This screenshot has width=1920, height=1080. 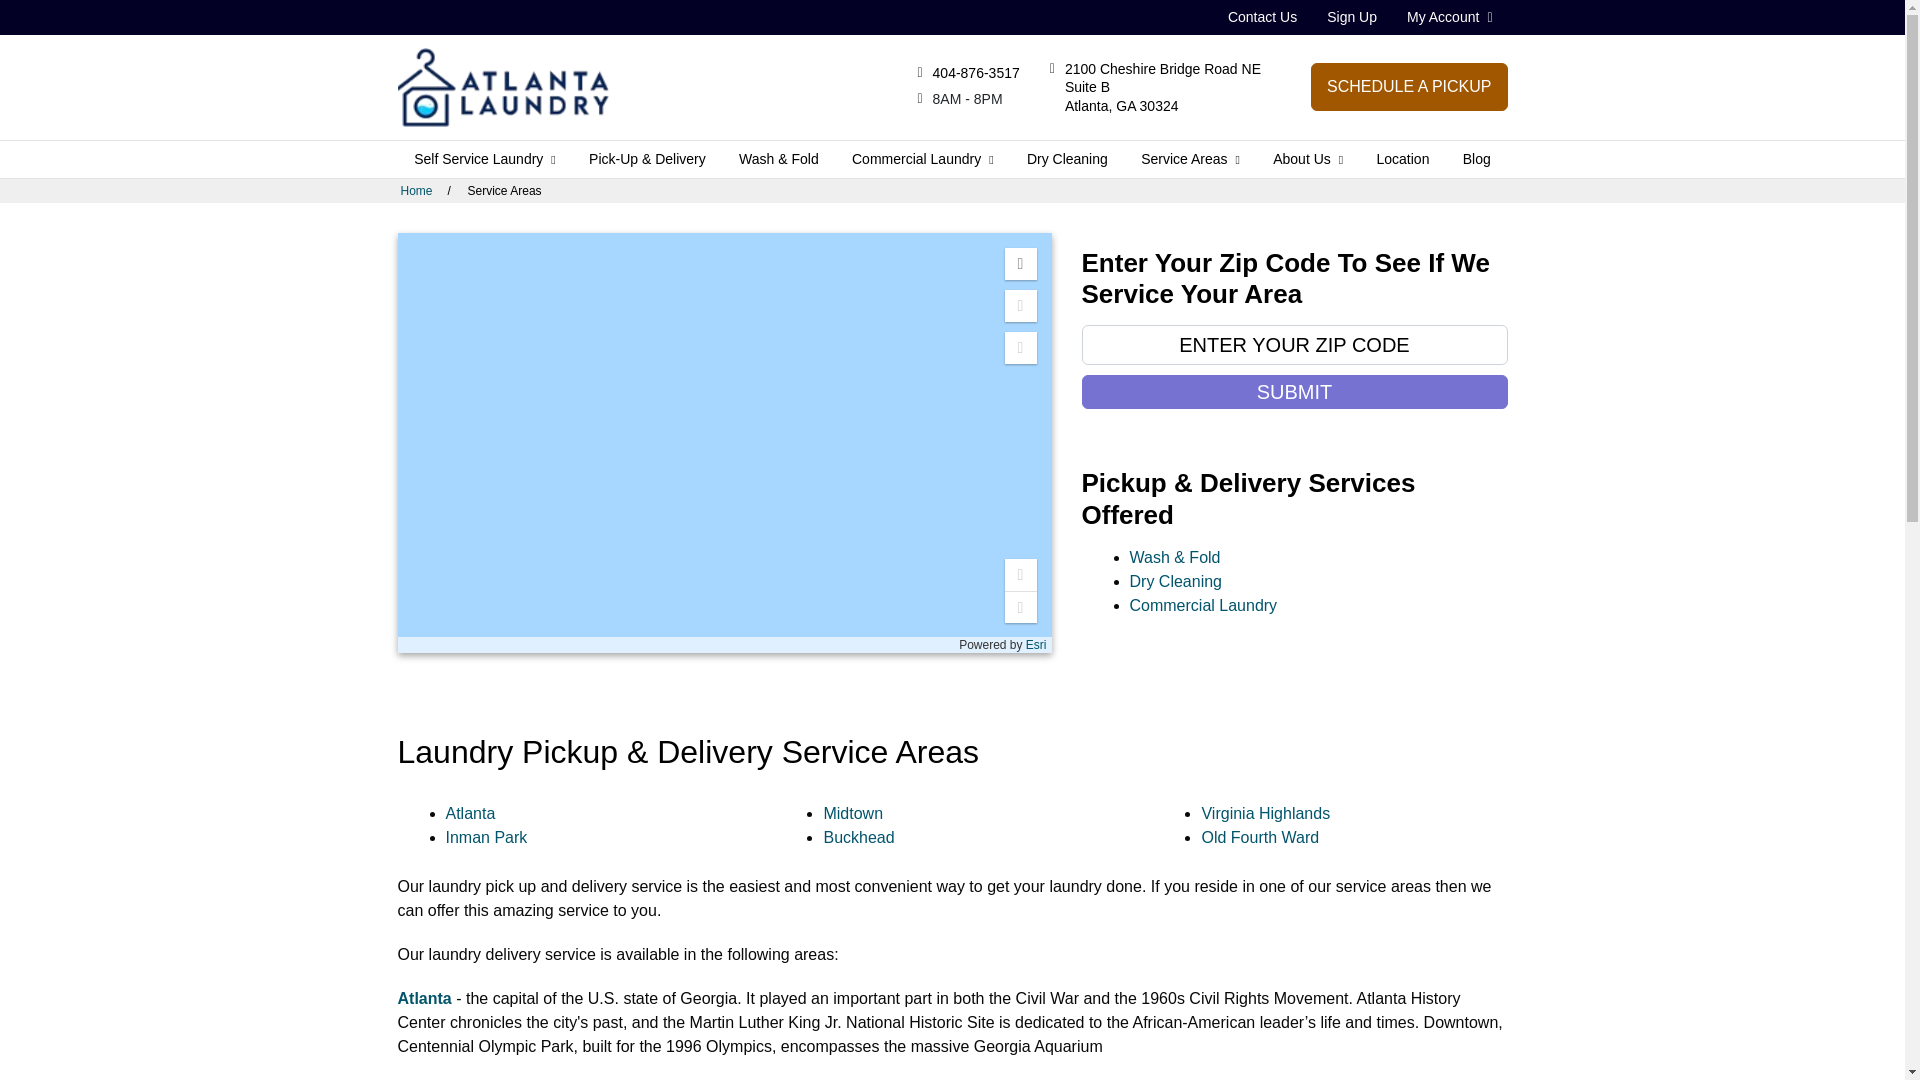 What do you see at coordinates (922, 160) in the screenshot?
I see `Commercial Laundry` at bounding box center [922, 160].